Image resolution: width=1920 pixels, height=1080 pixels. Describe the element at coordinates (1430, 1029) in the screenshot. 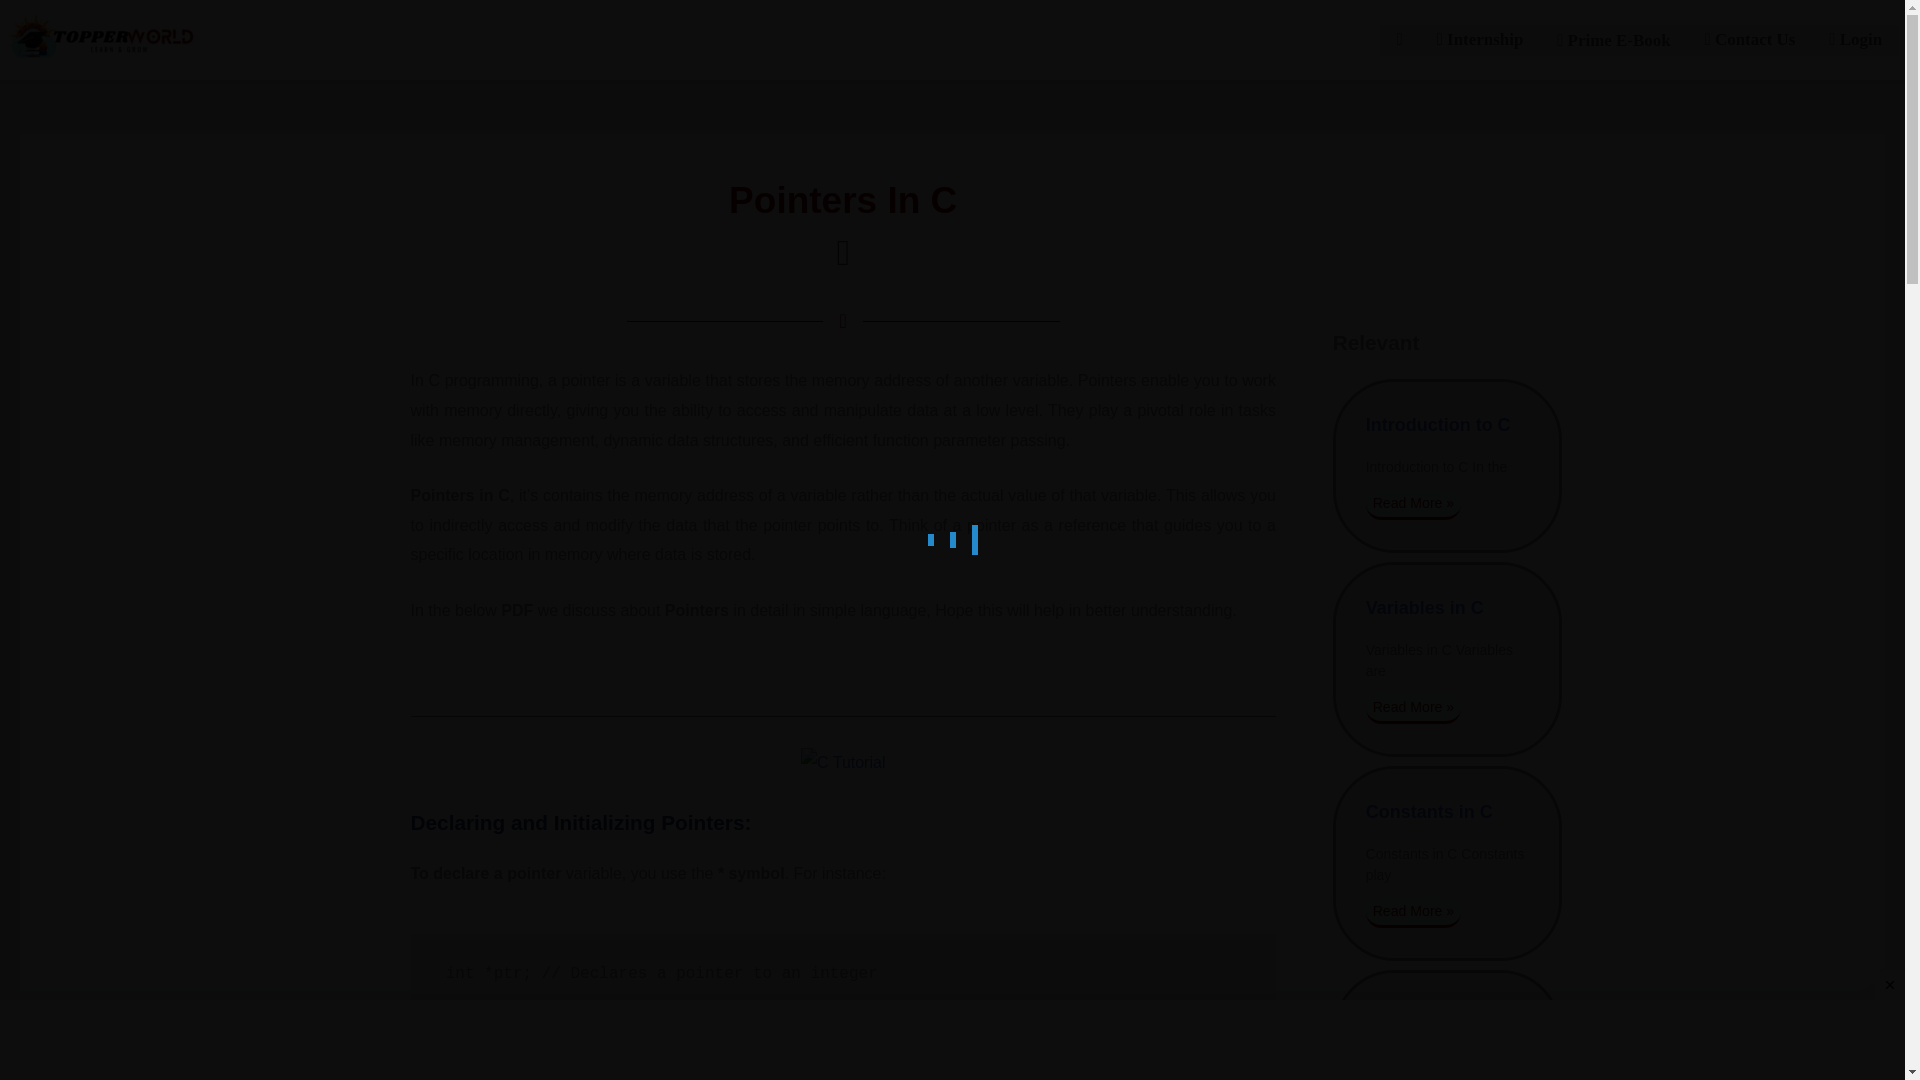

I see `Comments and Tokens in C` at that location.